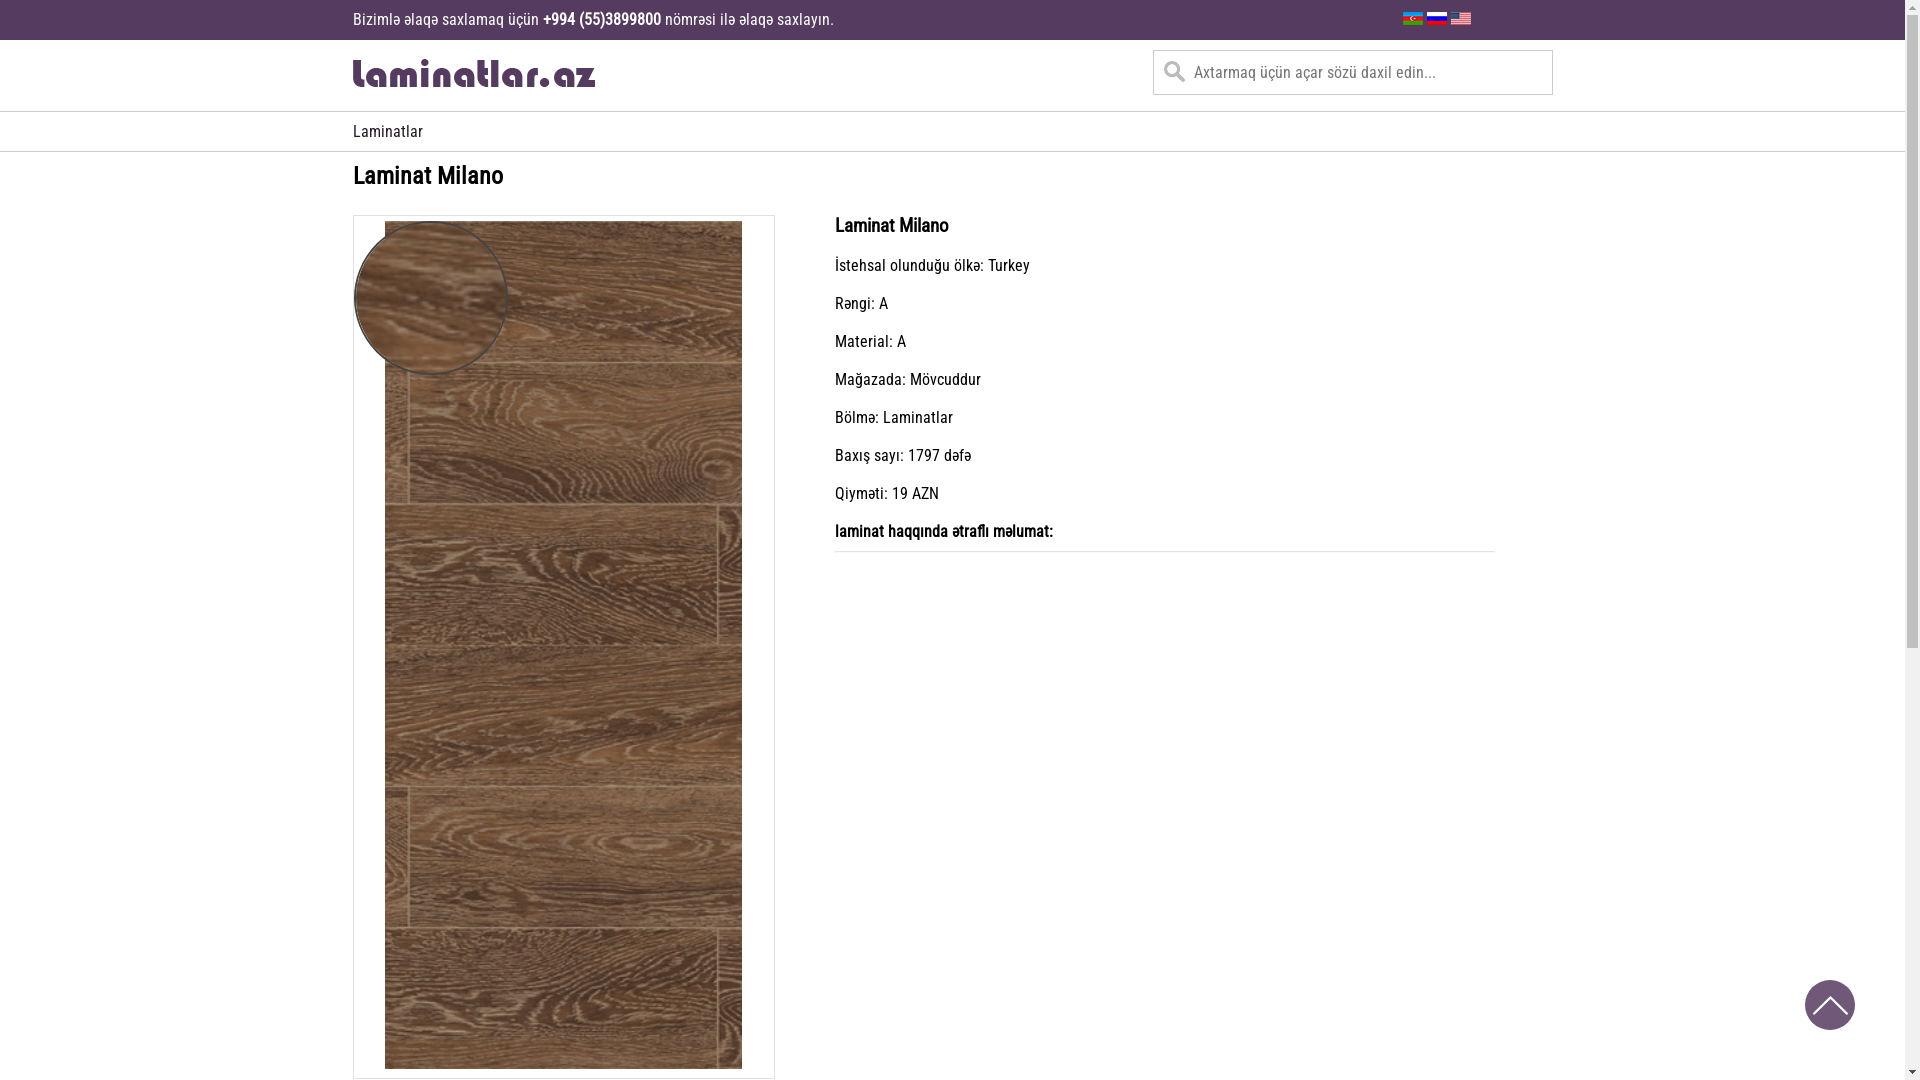 The width and height of the screenshot is (1920, 1080). Describe the element at coordinates (387, 132) in the screenshot. I see `Laminatlar` at that location.